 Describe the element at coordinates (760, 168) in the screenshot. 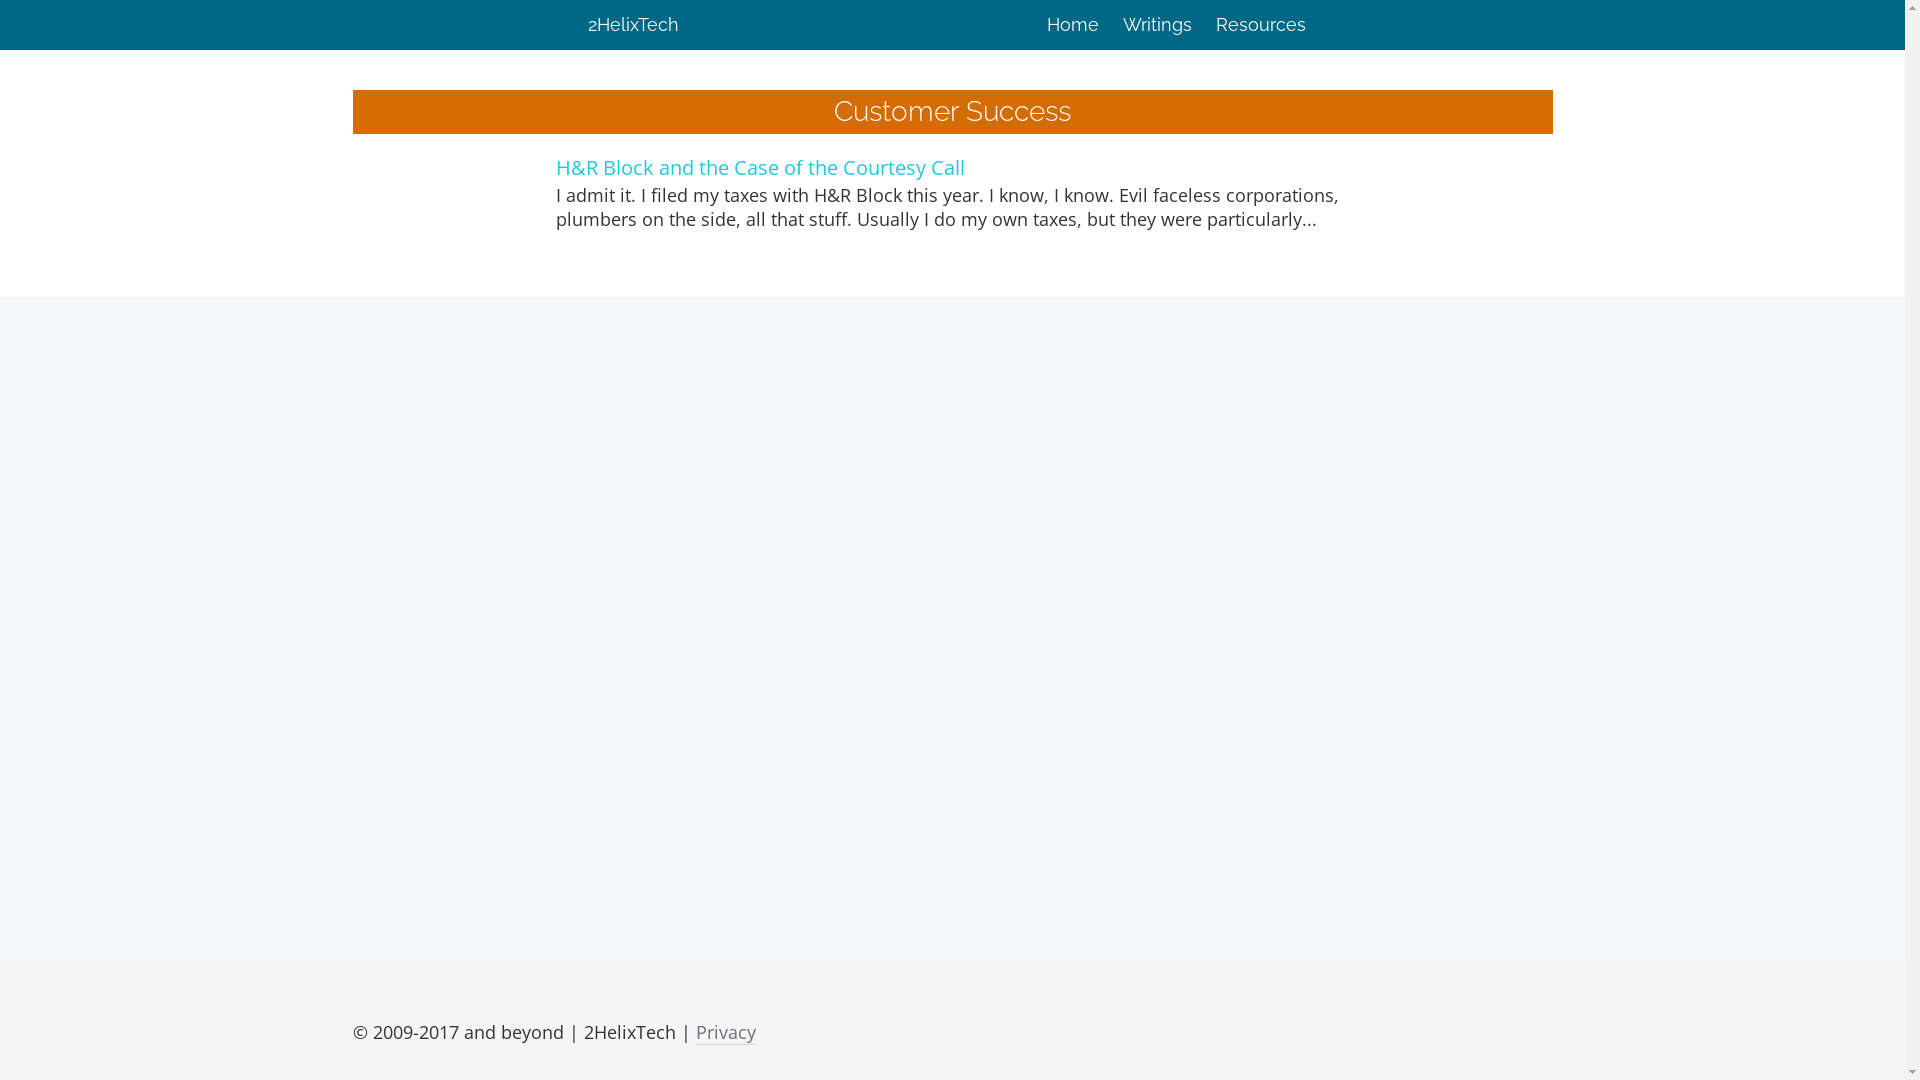

I see `H&R Block and the Case of the Courtesy Call` at that location.